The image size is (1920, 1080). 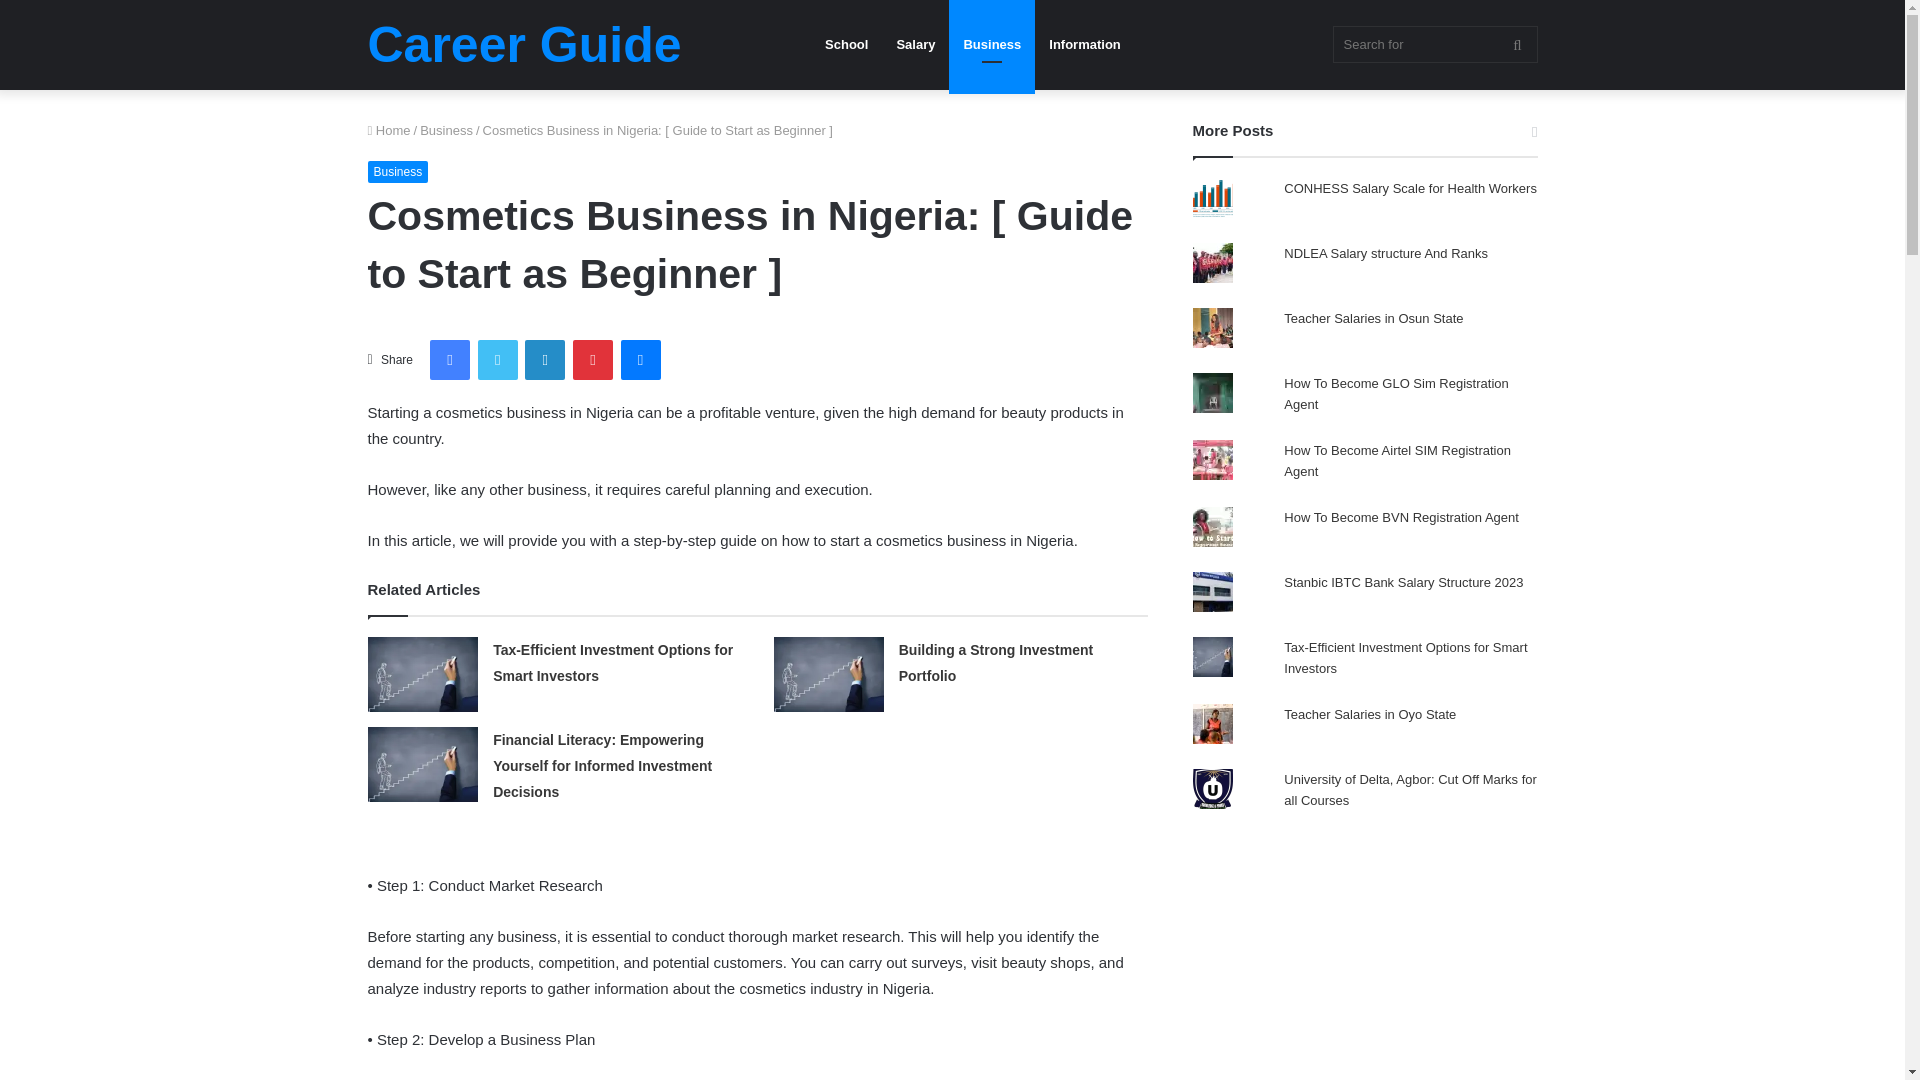 What do you see at coordinates (640, 360) in the screenshot?
I see `Messenger` at bounding box center [640, 360].